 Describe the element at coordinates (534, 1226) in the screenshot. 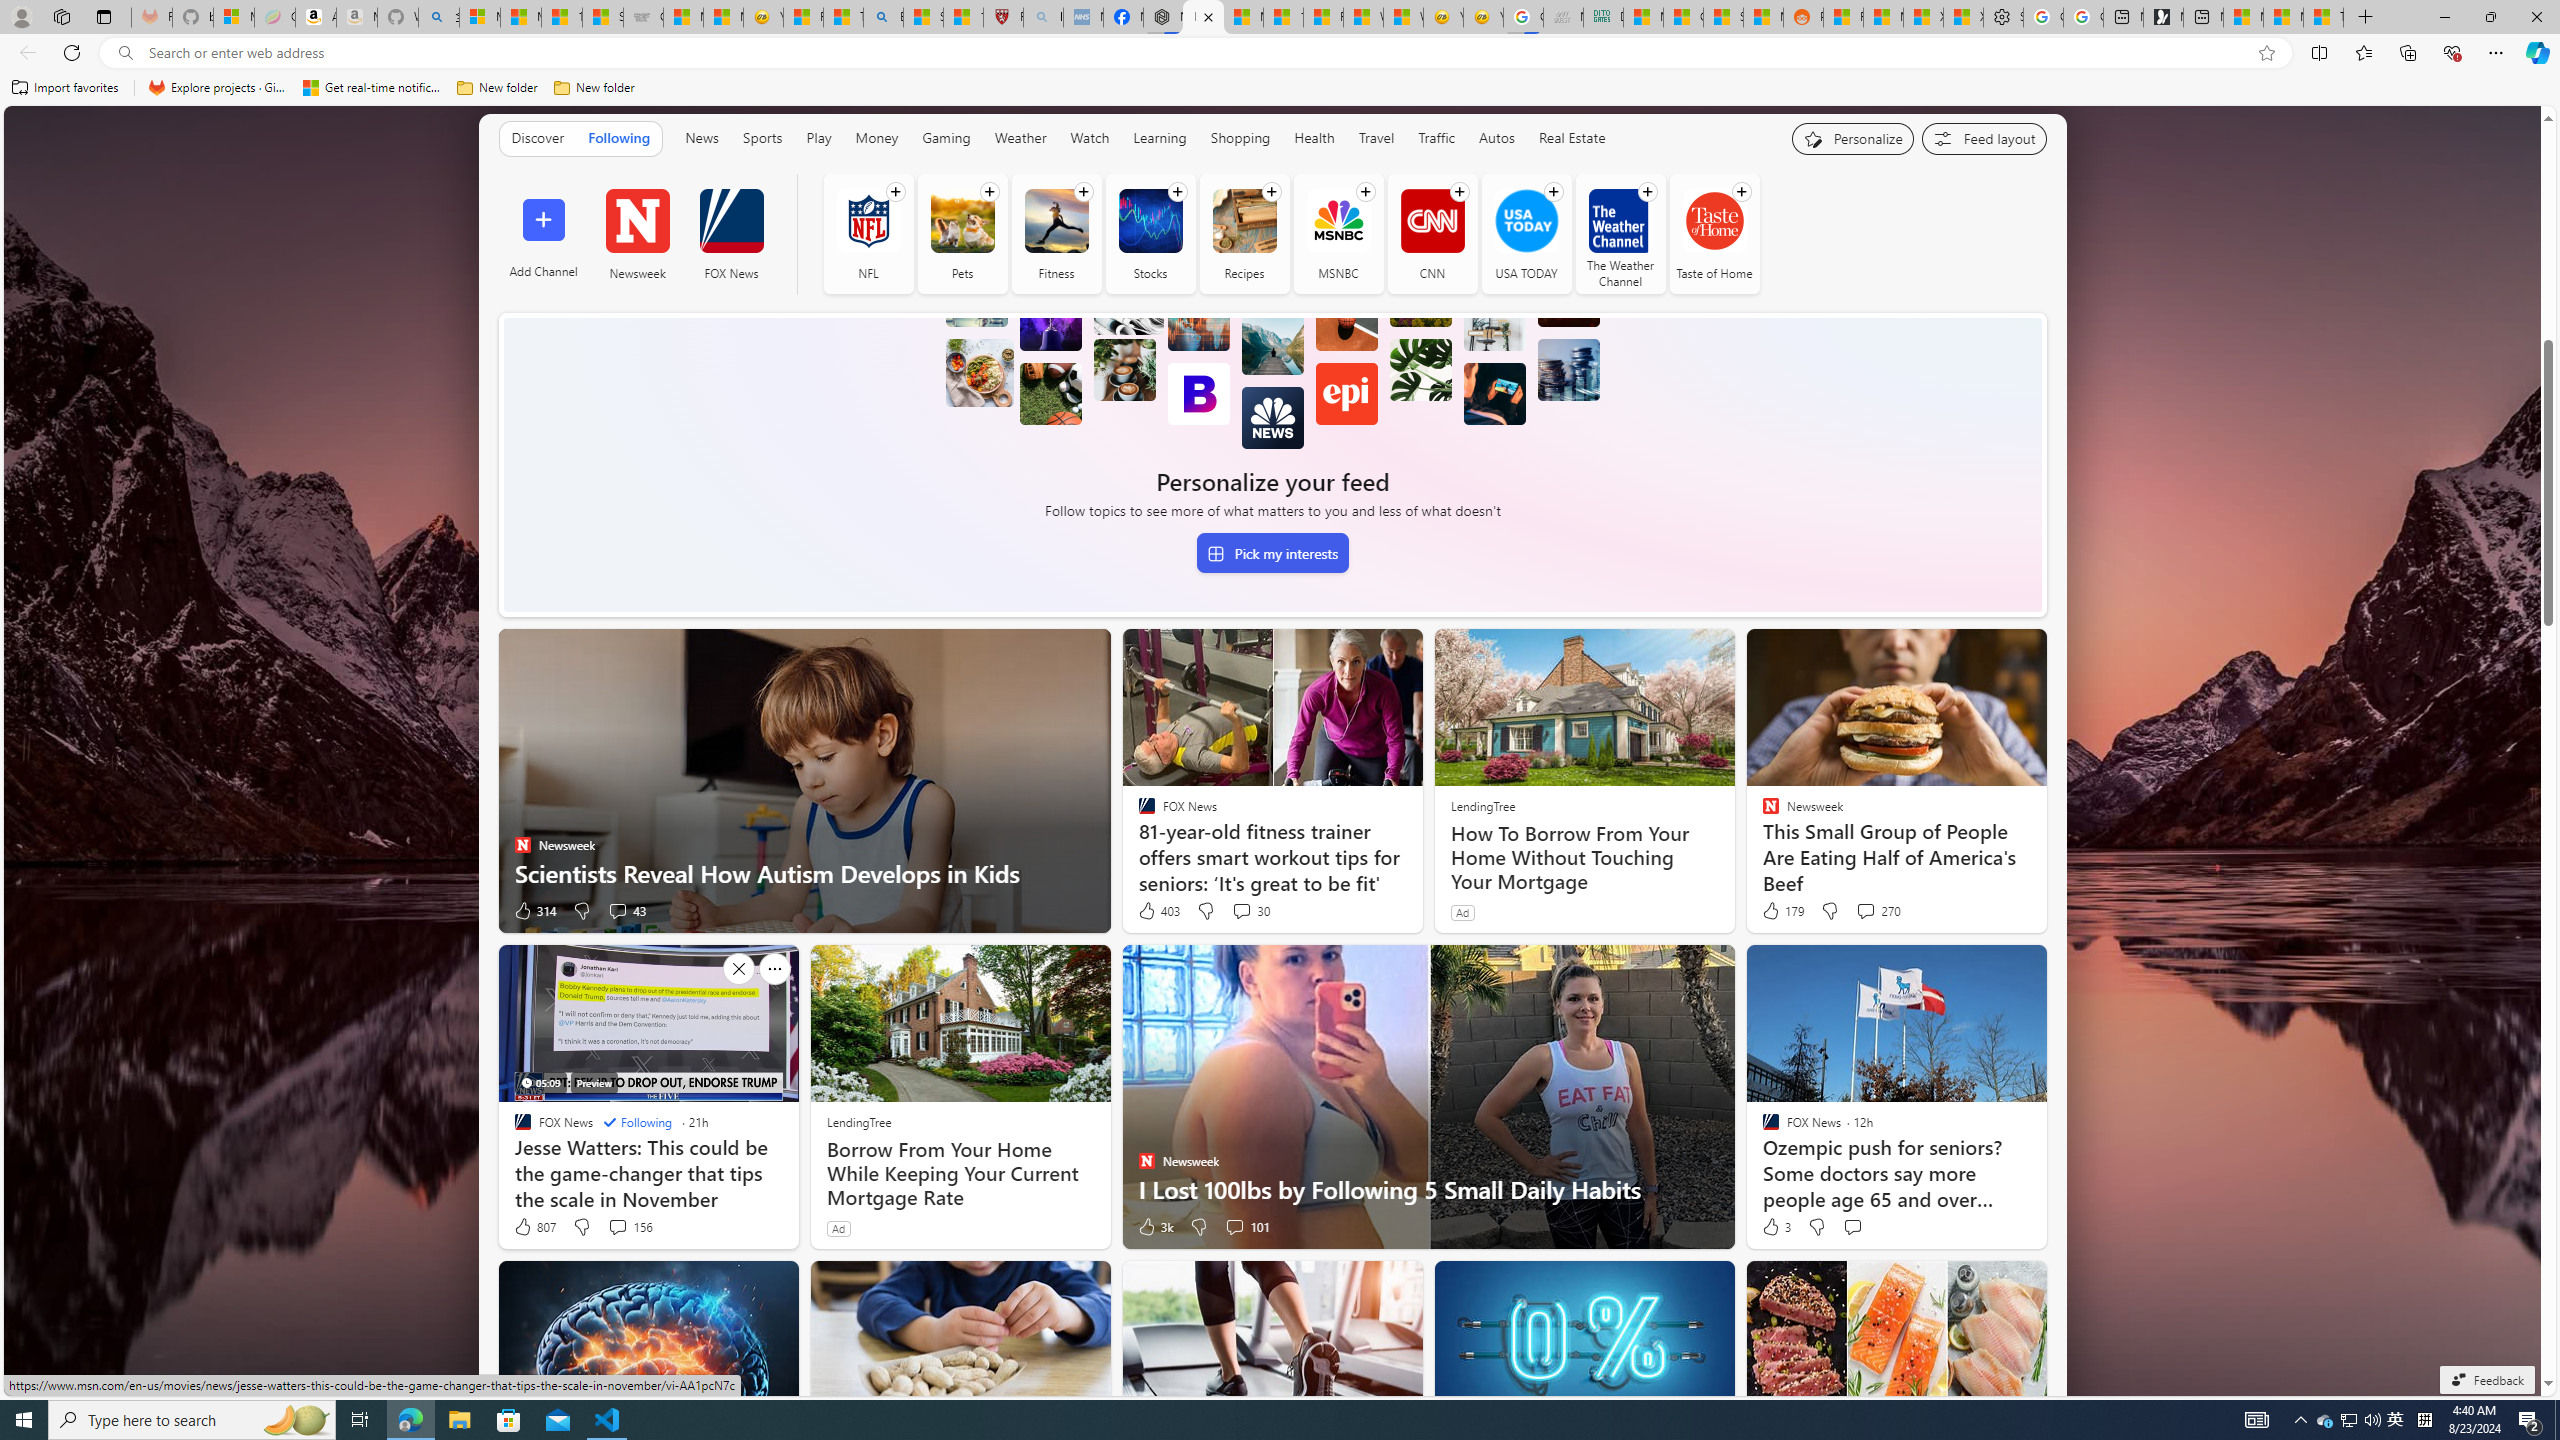

I see `807 Like` at that location.